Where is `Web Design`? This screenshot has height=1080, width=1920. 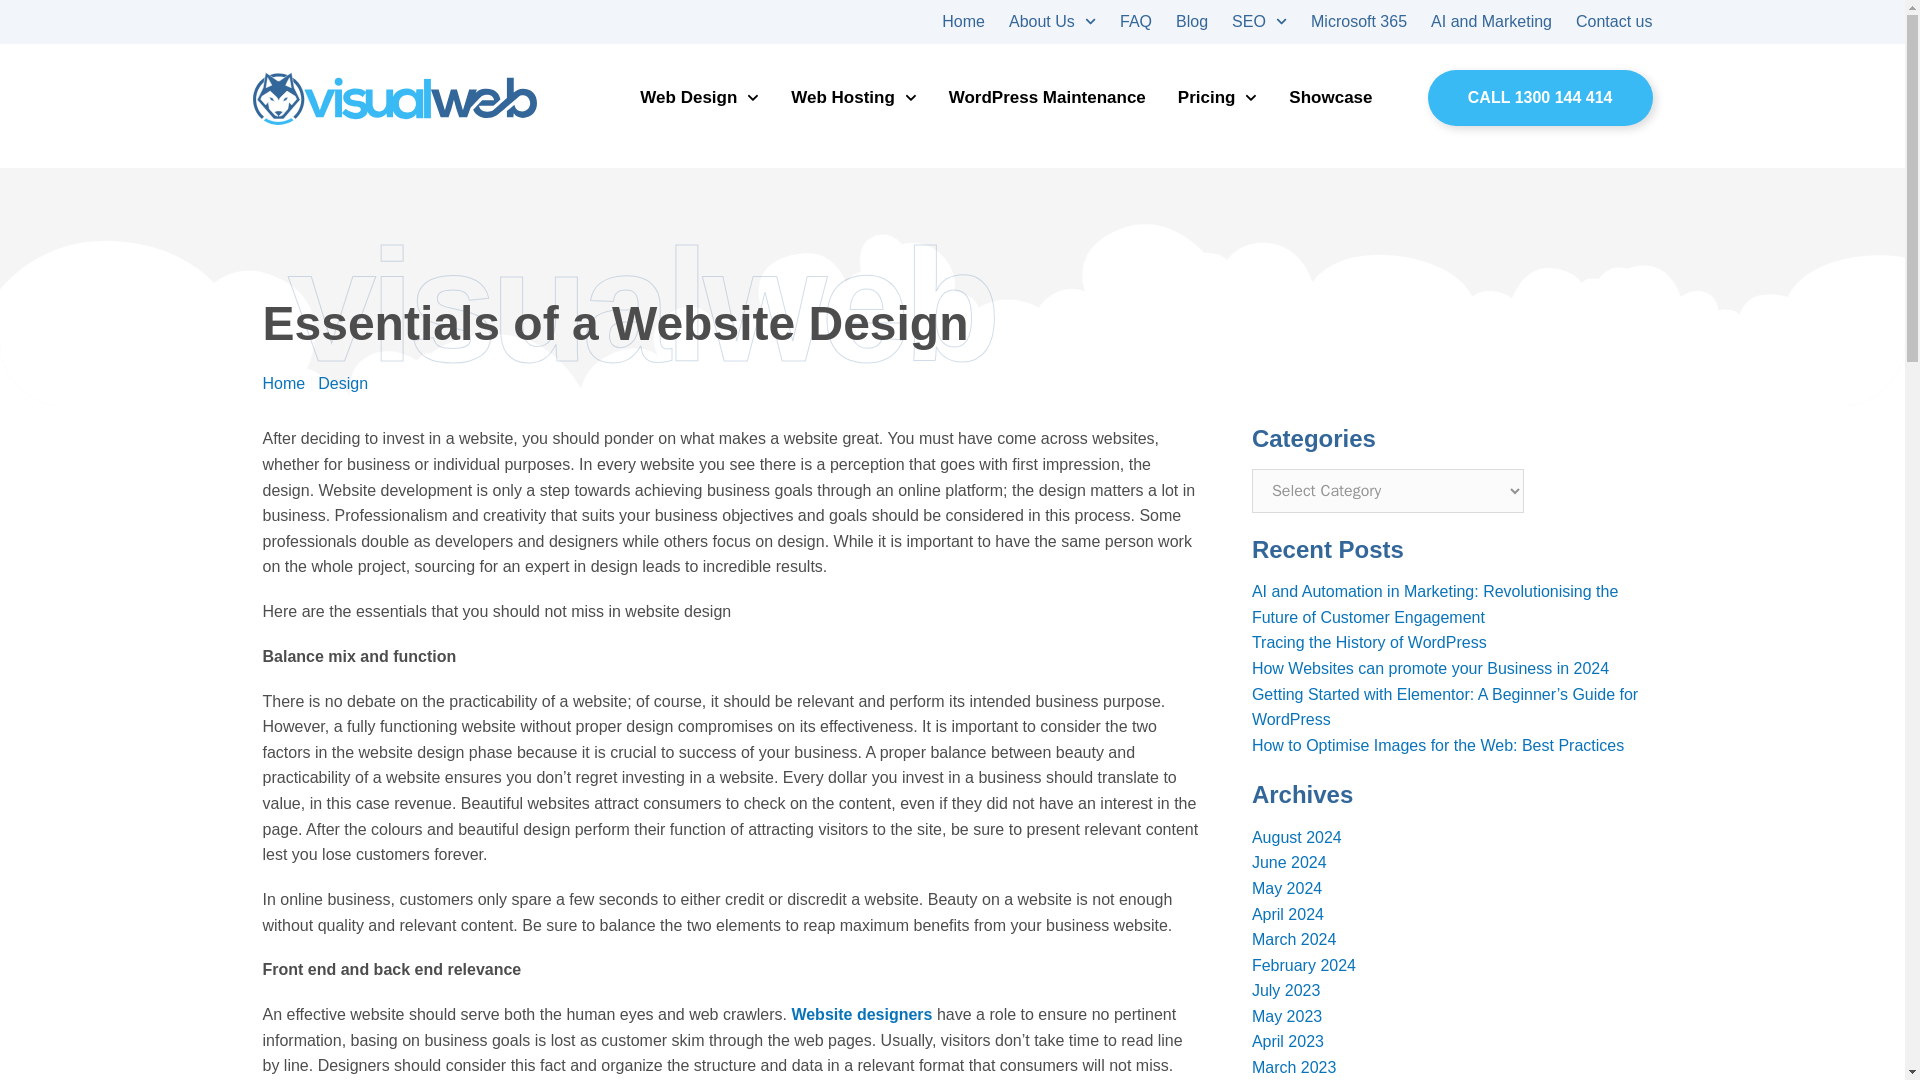 Web Design is located at coordinates (698, 97).